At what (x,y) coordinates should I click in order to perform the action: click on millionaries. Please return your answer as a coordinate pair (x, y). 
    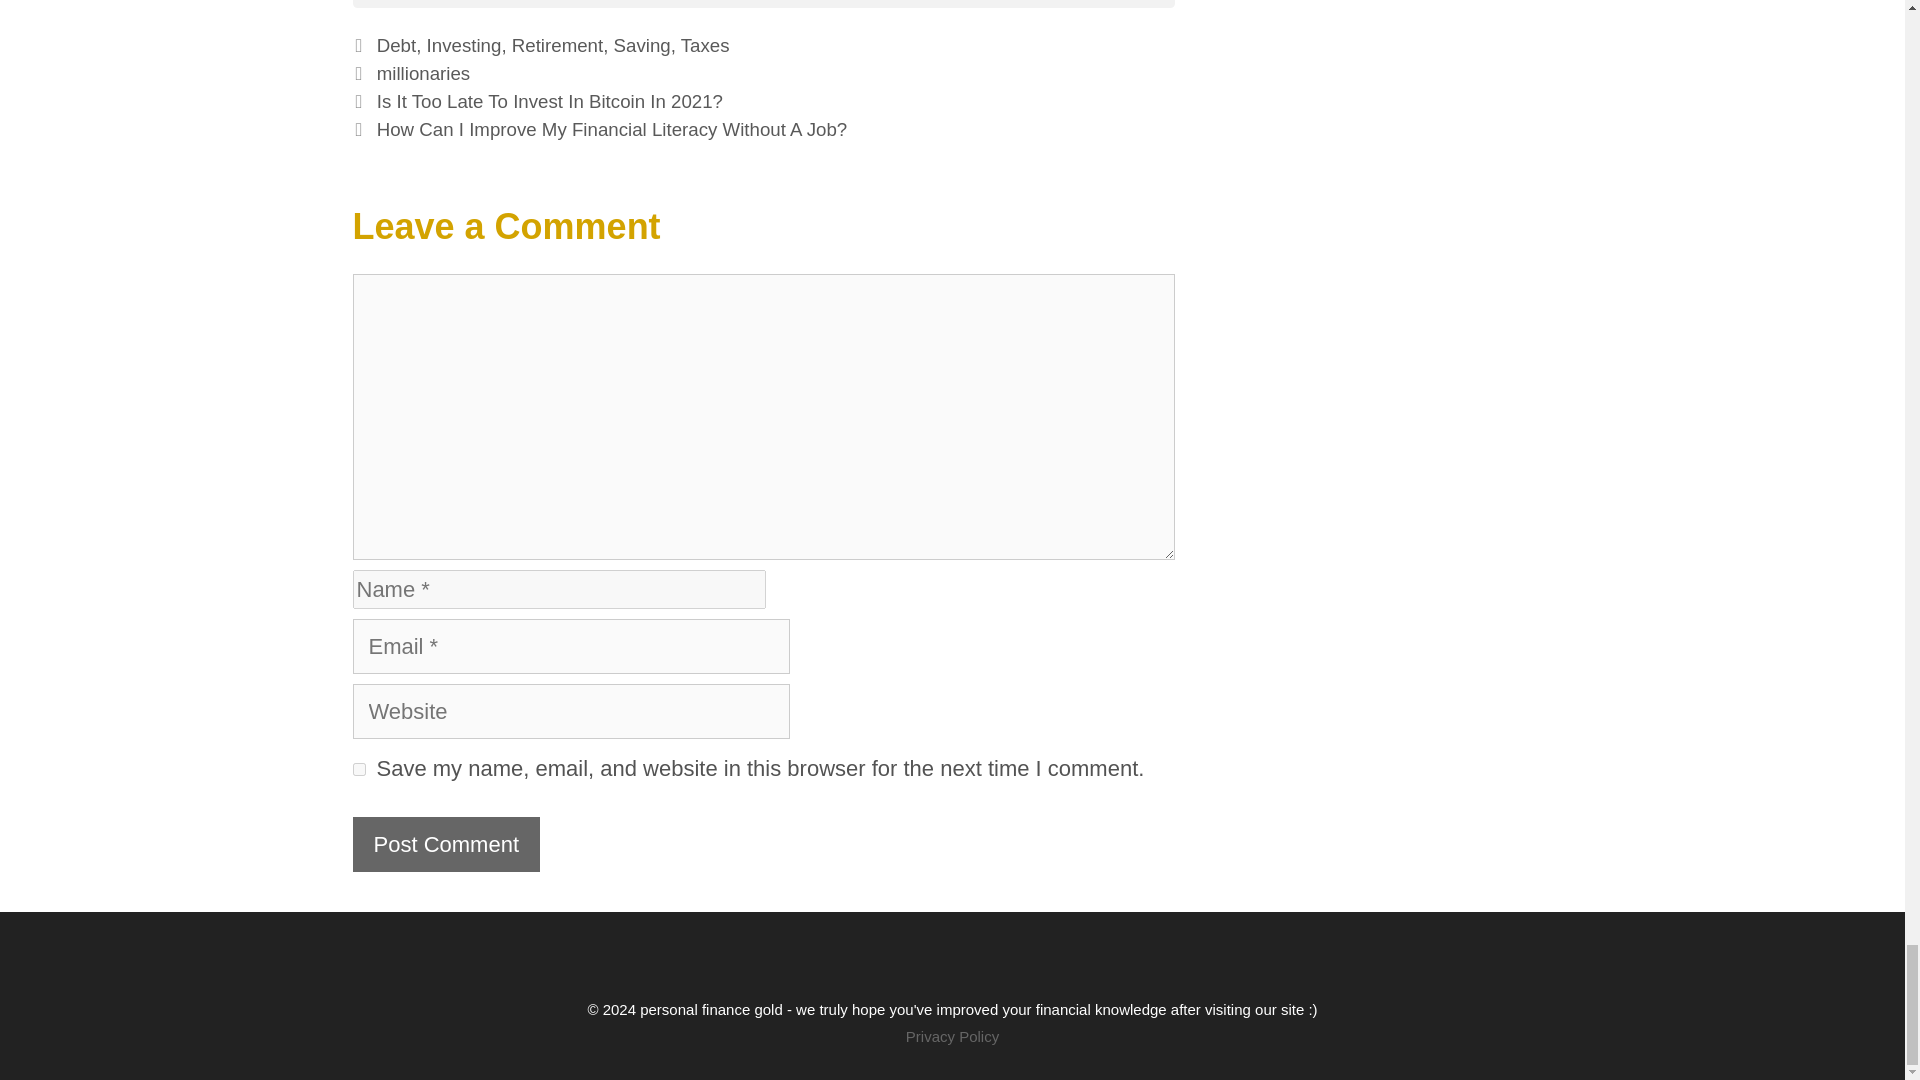
    Looking at the image, I should click on (423, 73).